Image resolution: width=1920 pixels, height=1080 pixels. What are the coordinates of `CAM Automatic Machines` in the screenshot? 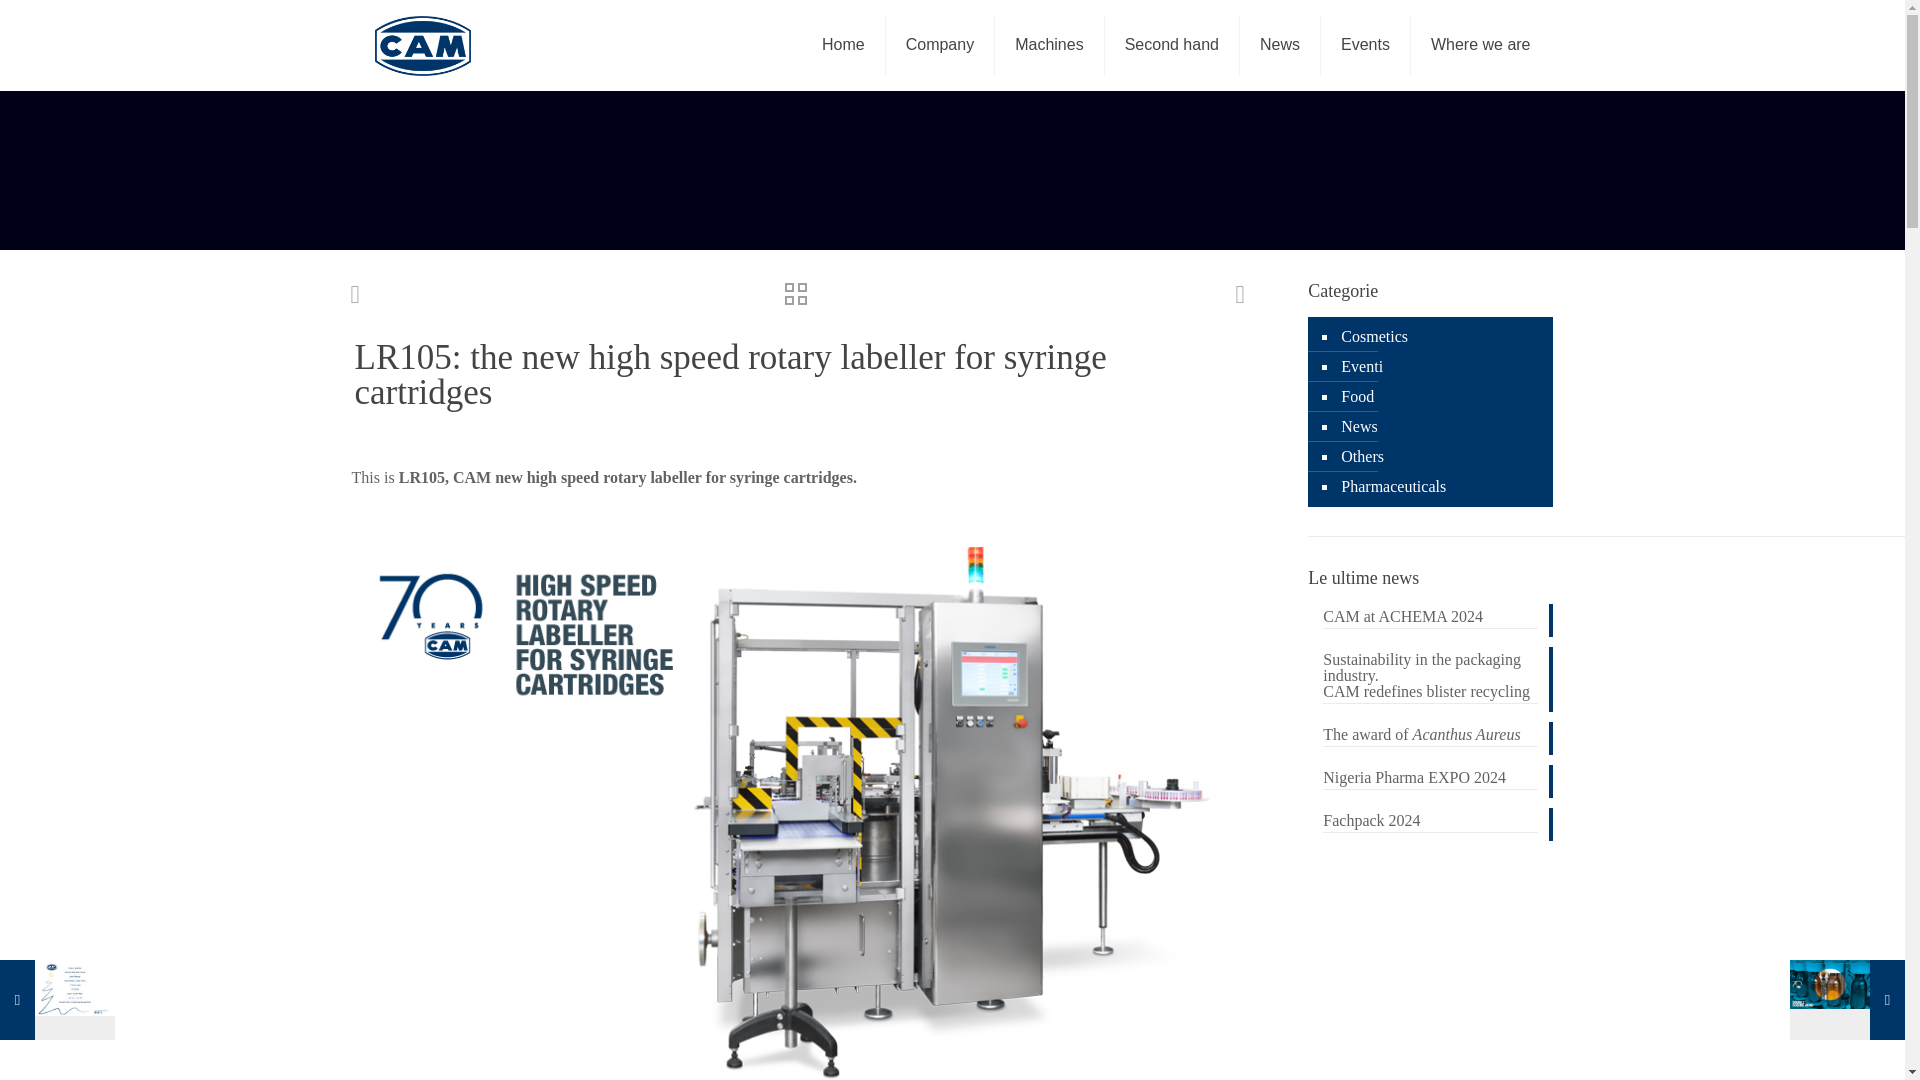 It's located at (422, 44).